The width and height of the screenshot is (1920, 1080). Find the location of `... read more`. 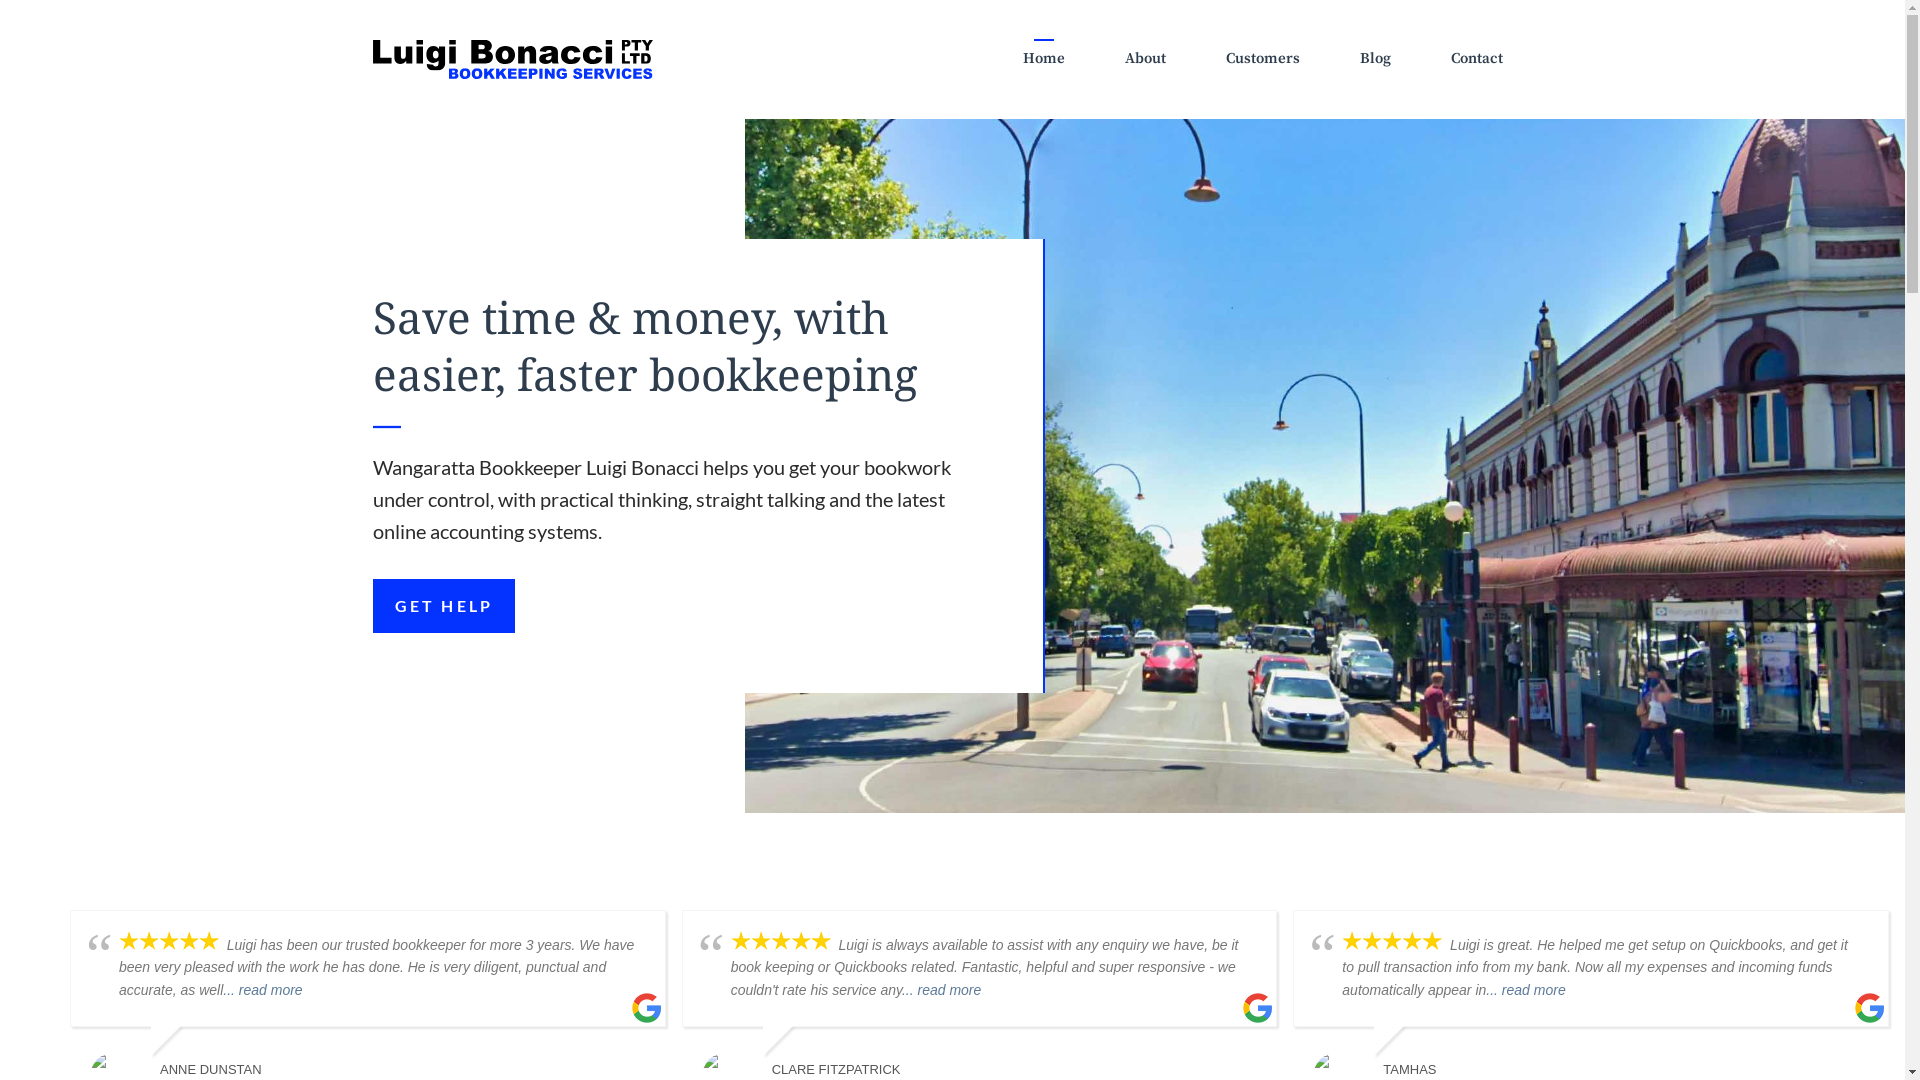

... read more is located at coordinates (942, 990).